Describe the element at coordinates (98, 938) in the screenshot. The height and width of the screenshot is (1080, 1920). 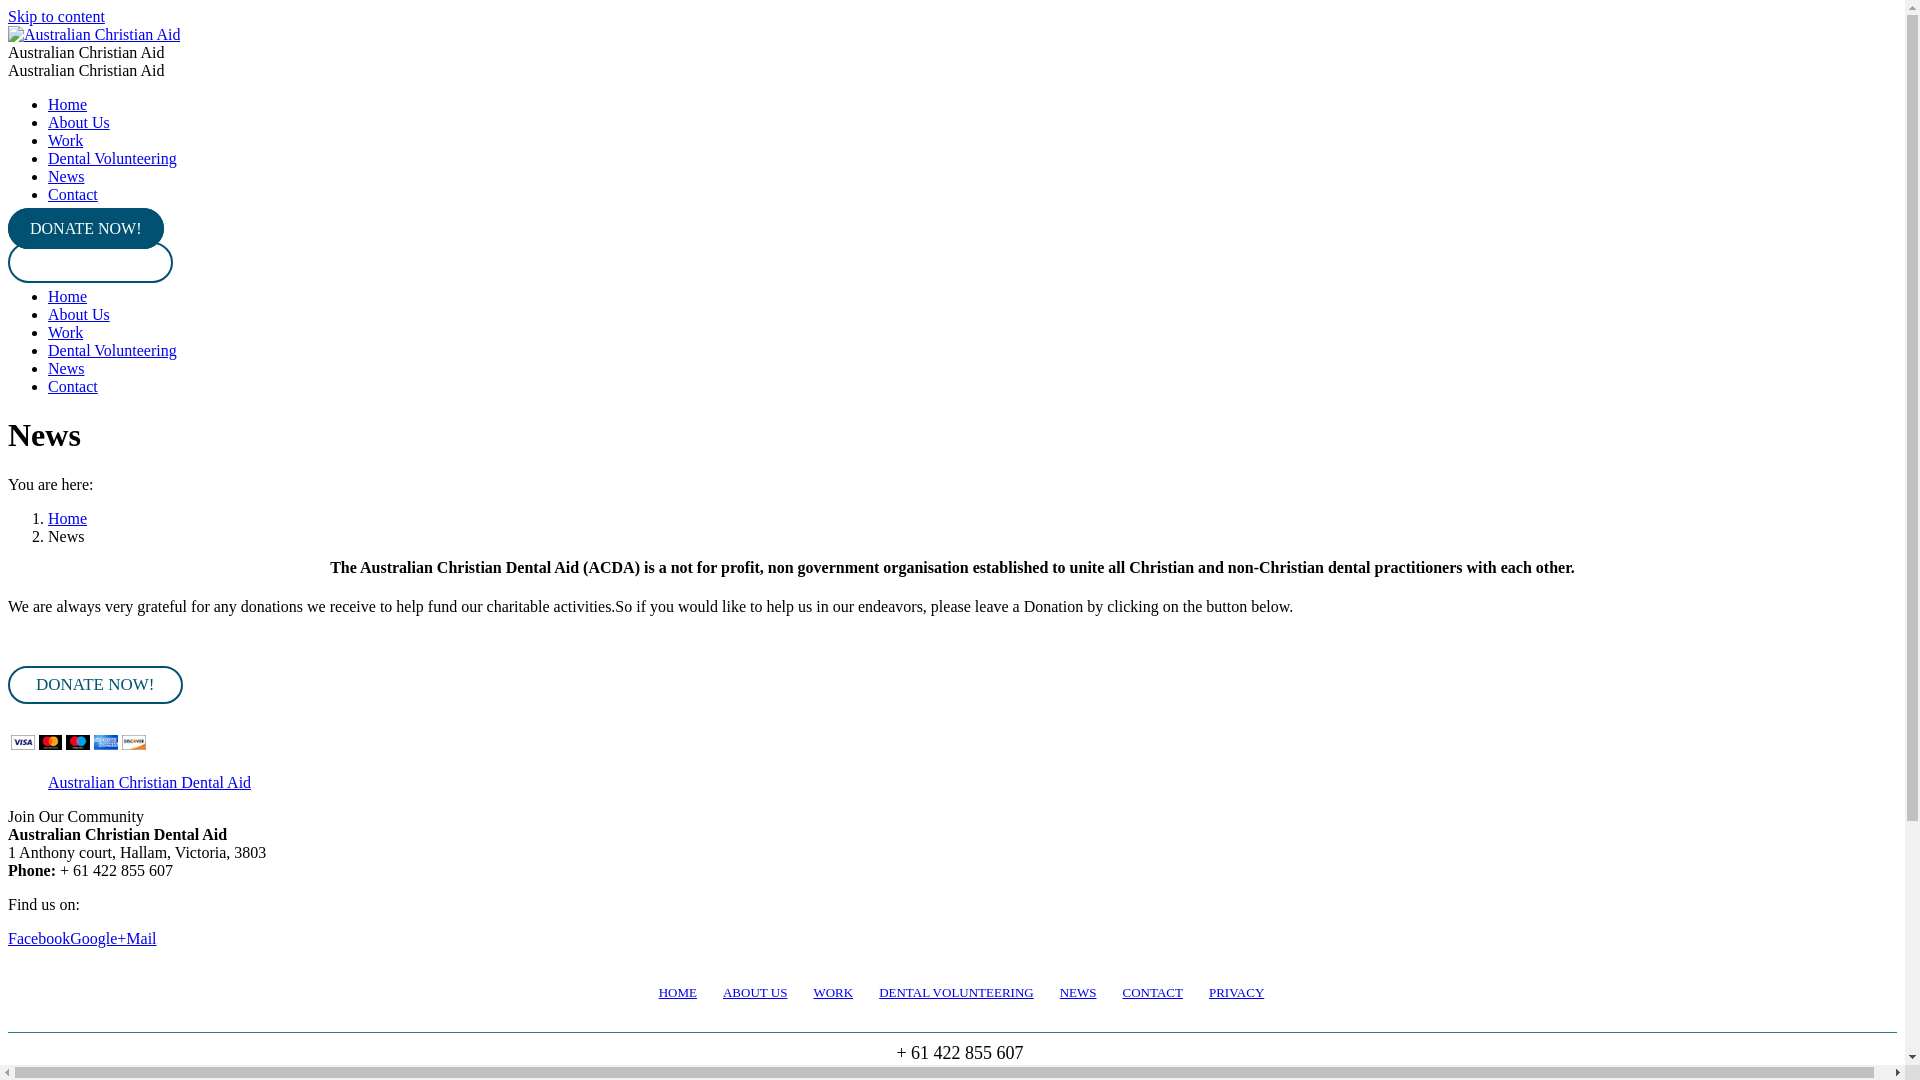
I see `Google+` at that location.